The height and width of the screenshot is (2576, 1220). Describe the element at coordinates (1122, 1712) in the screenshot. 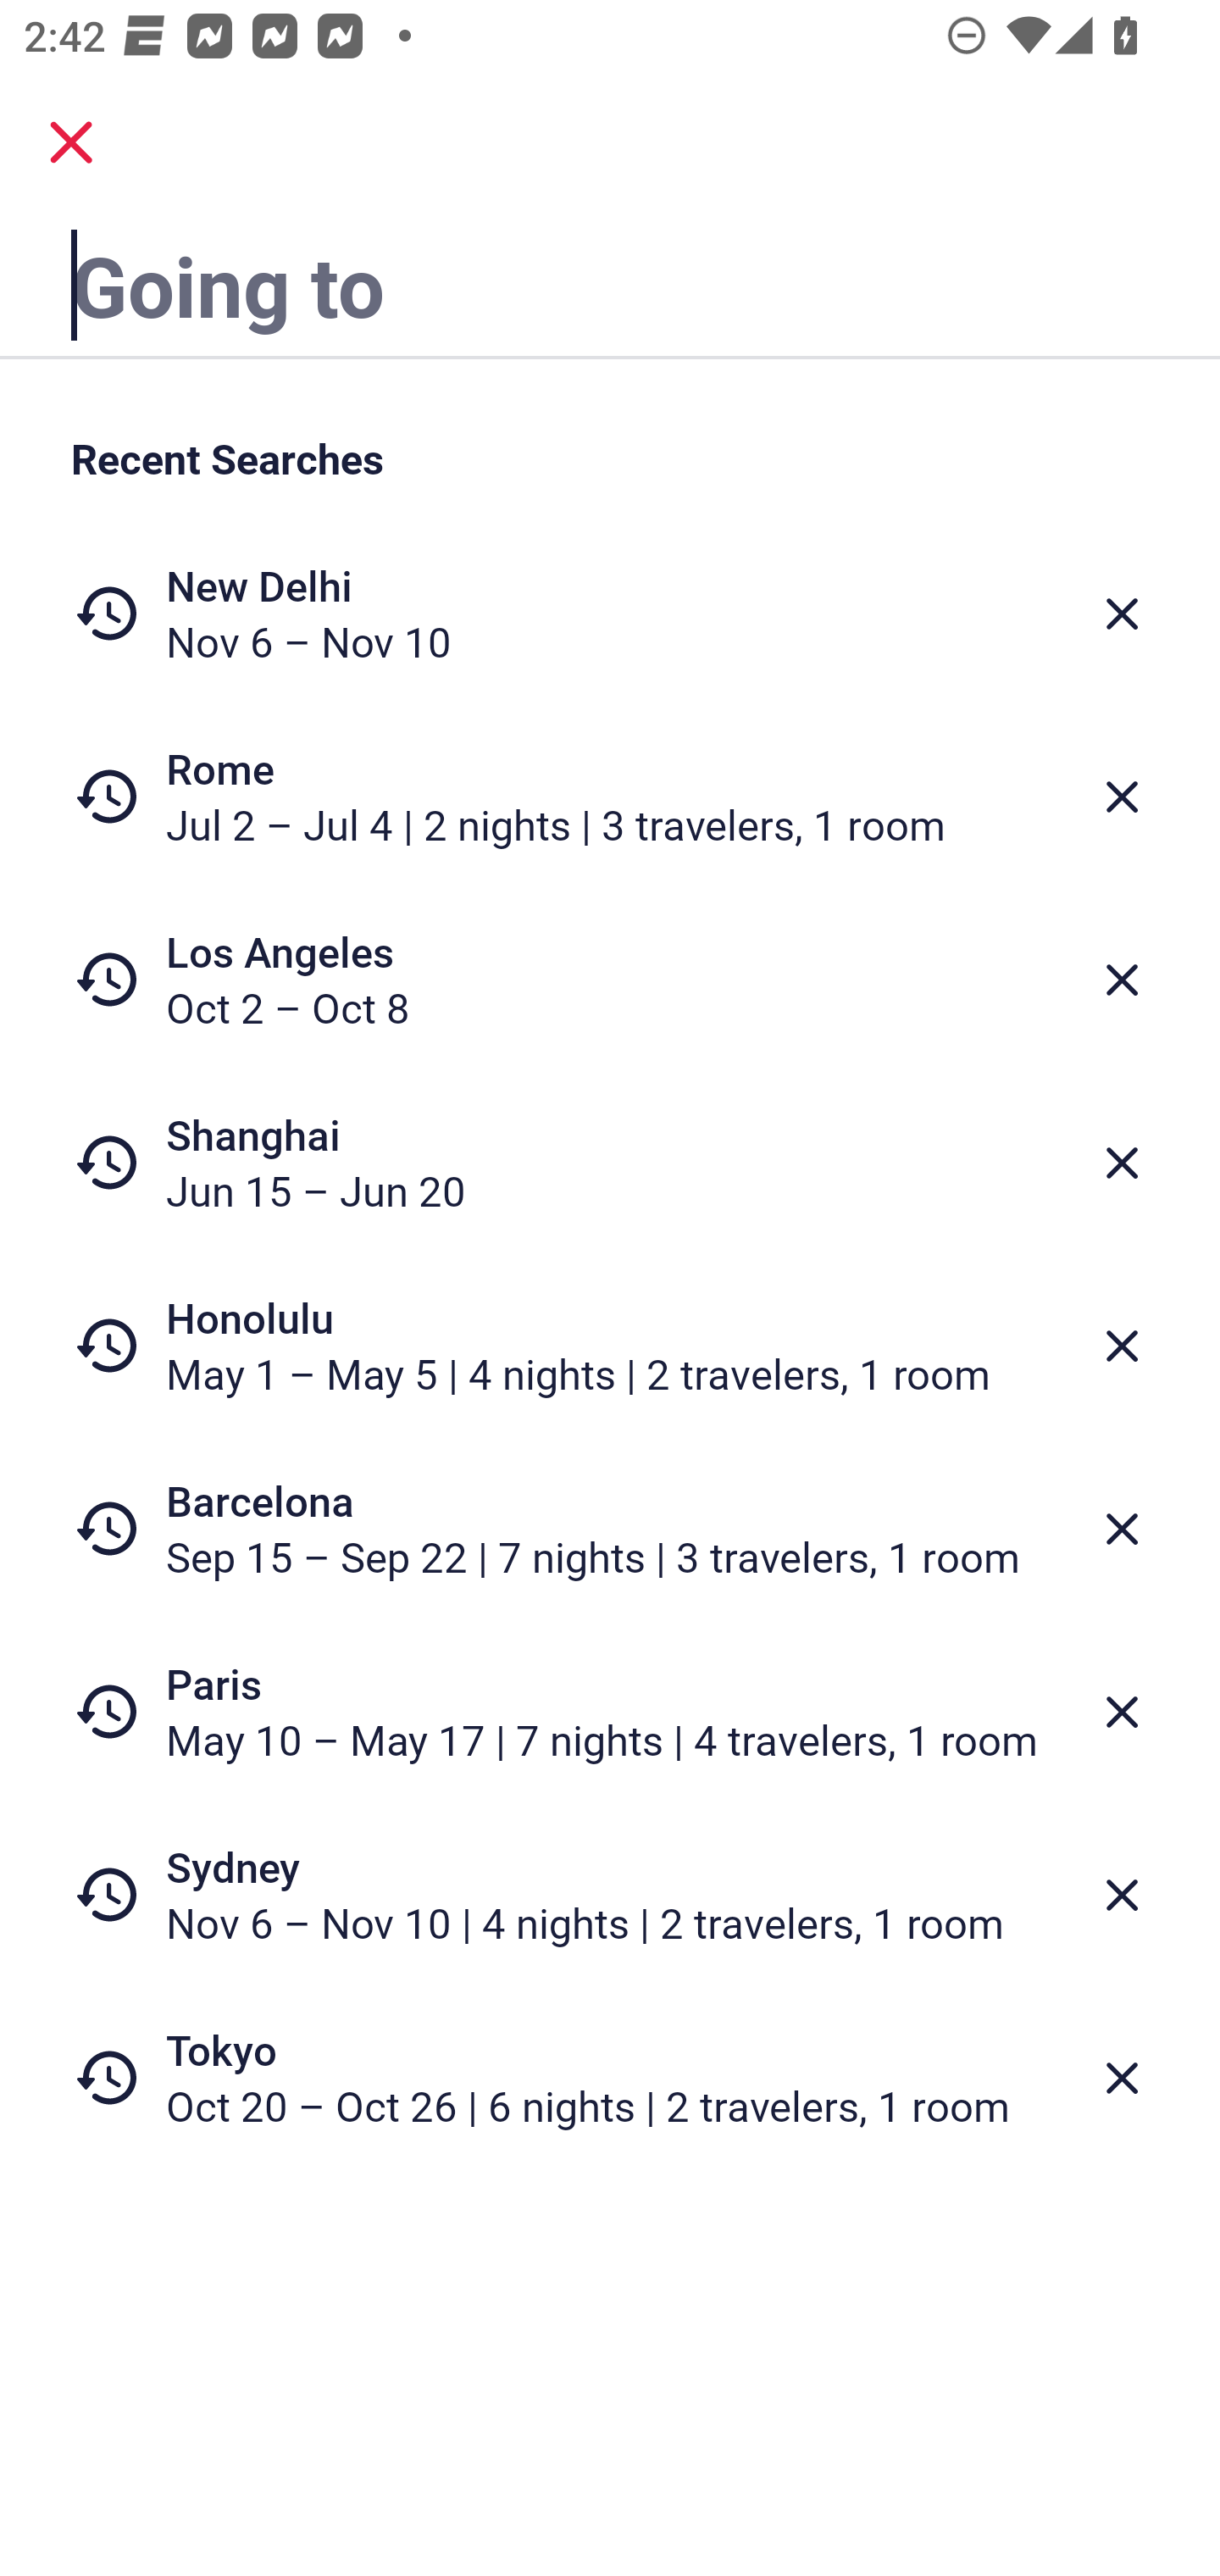

I see `Delete from recent searches` at that location.